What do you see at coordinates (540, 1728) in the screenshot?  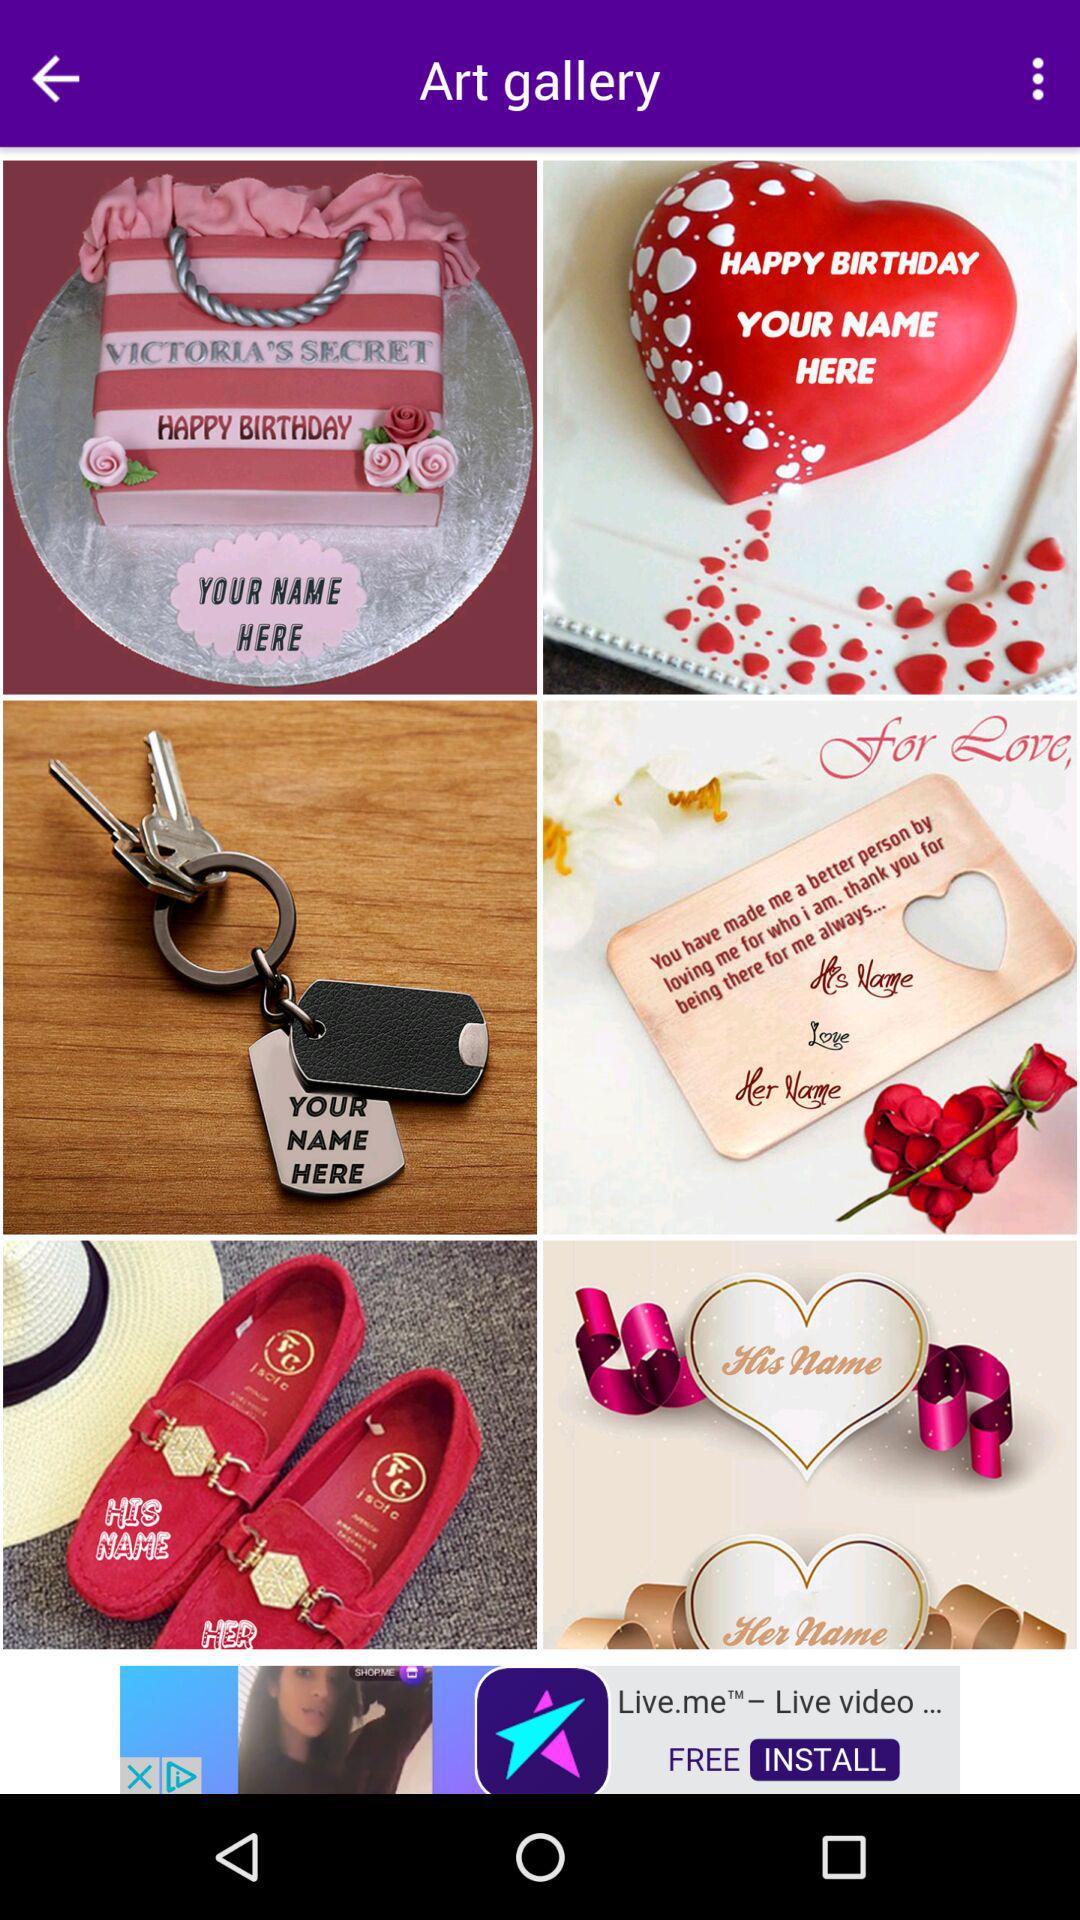 I see `live live video` at bounding box center [540, 1728].